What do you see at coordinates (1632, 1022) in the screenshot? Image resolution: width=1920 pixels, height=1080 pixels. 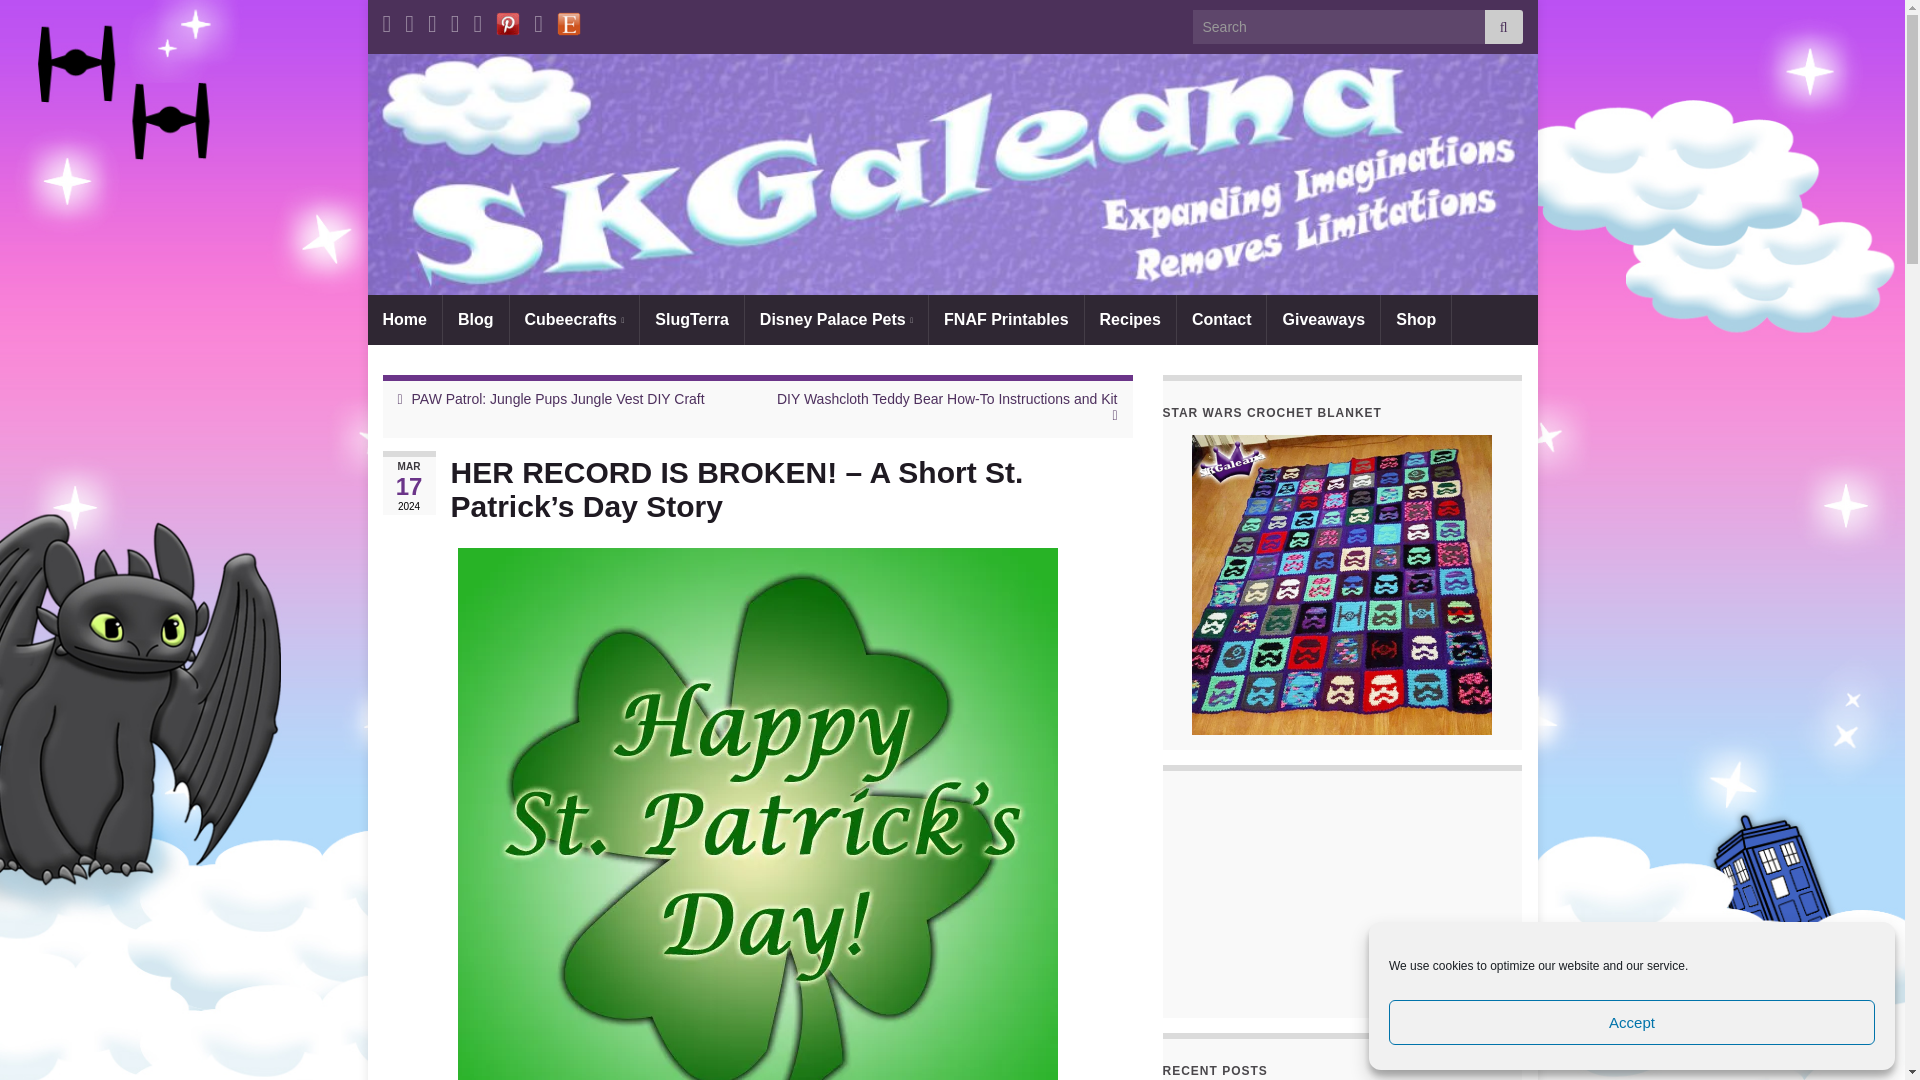 I see `Accept` at bounding box center [1632, 1022].